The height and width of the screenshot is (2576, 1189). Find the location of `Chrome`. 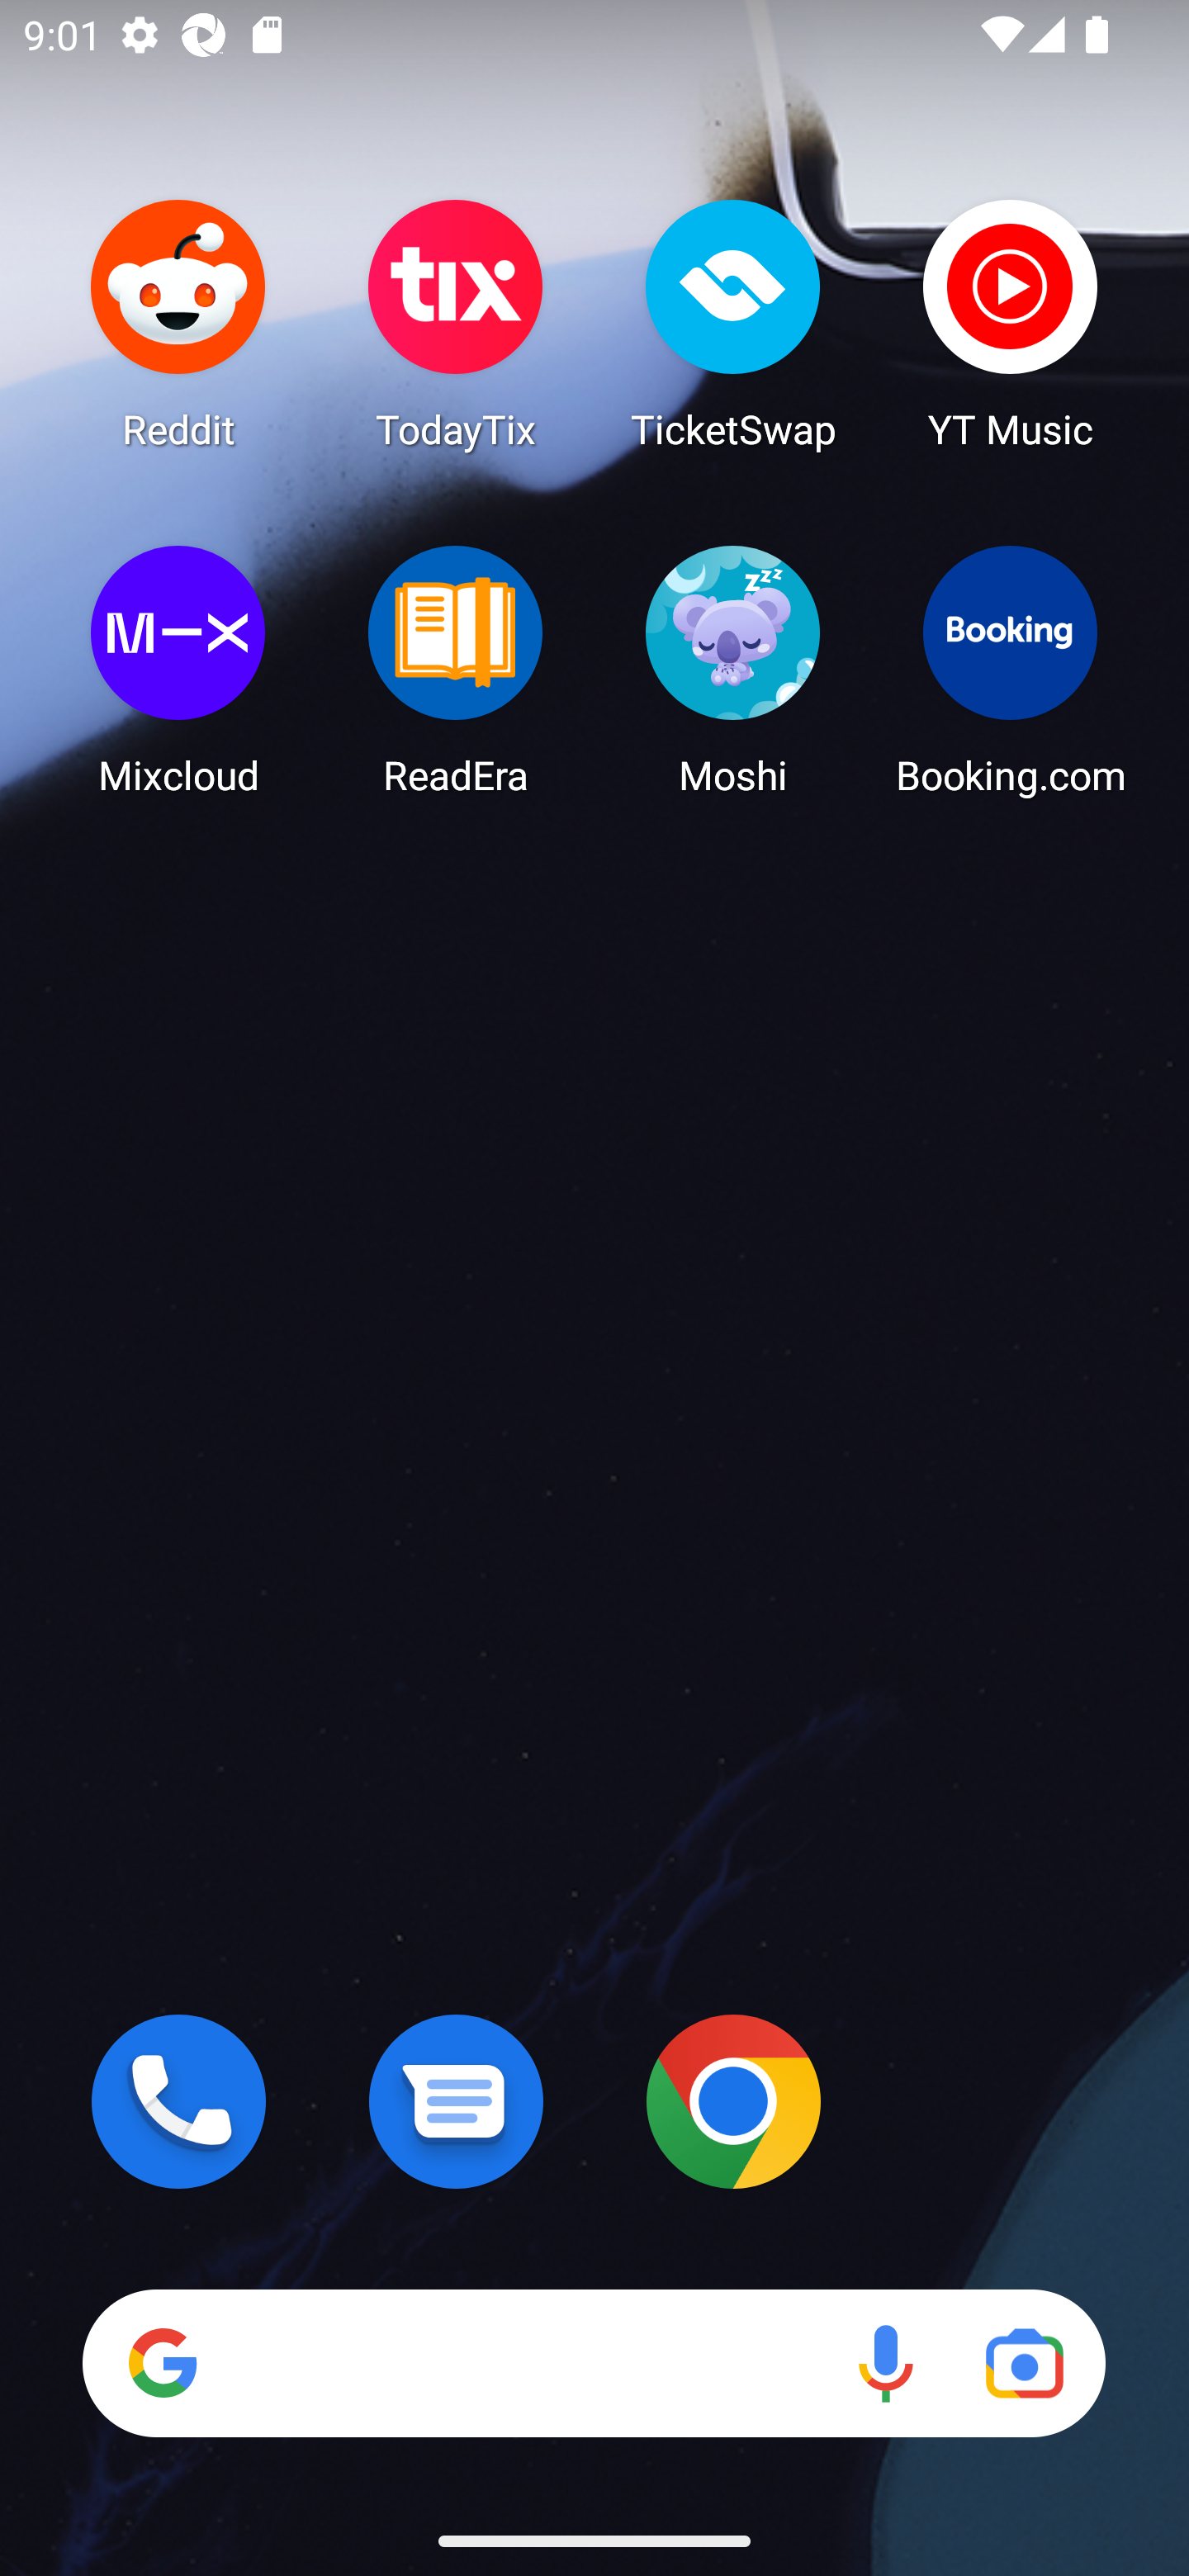

Chrome is located at coordinates (733, 2101).